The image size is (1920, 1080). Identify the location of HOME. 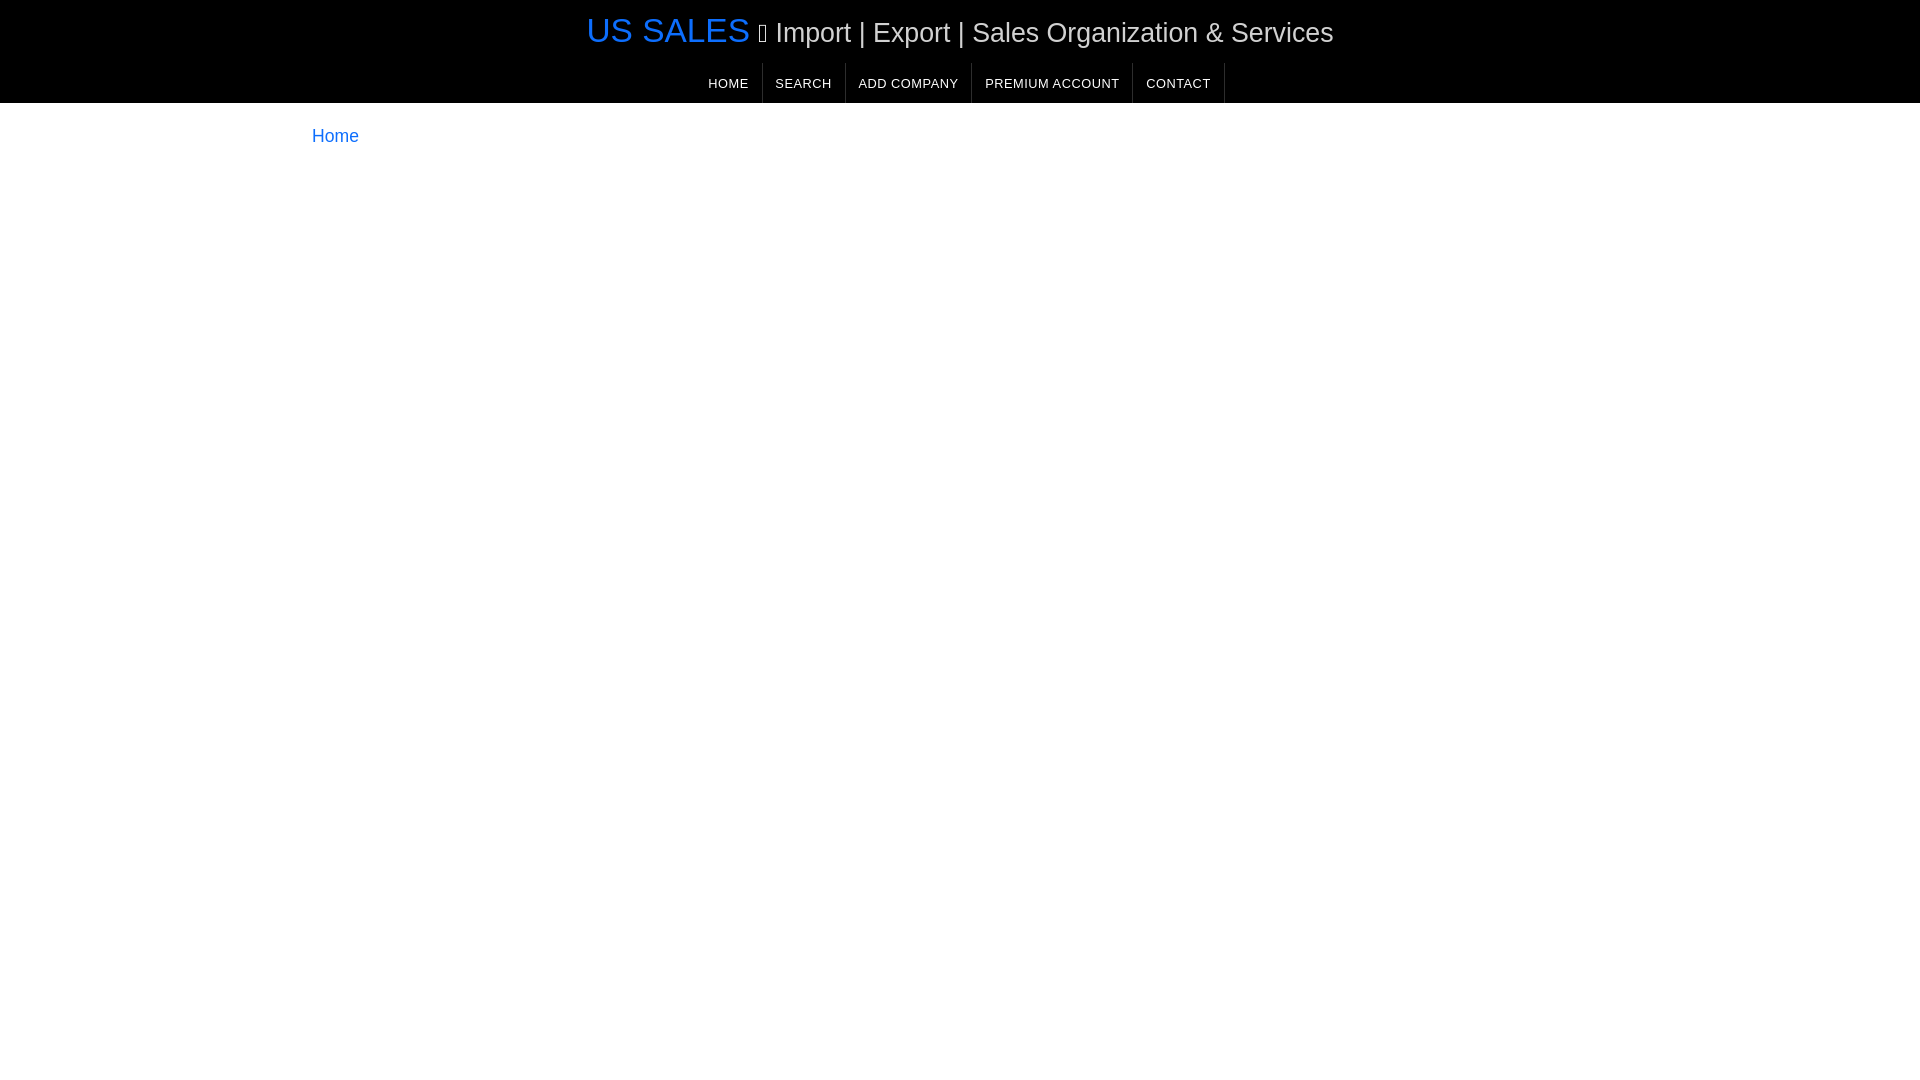
(728, 82).